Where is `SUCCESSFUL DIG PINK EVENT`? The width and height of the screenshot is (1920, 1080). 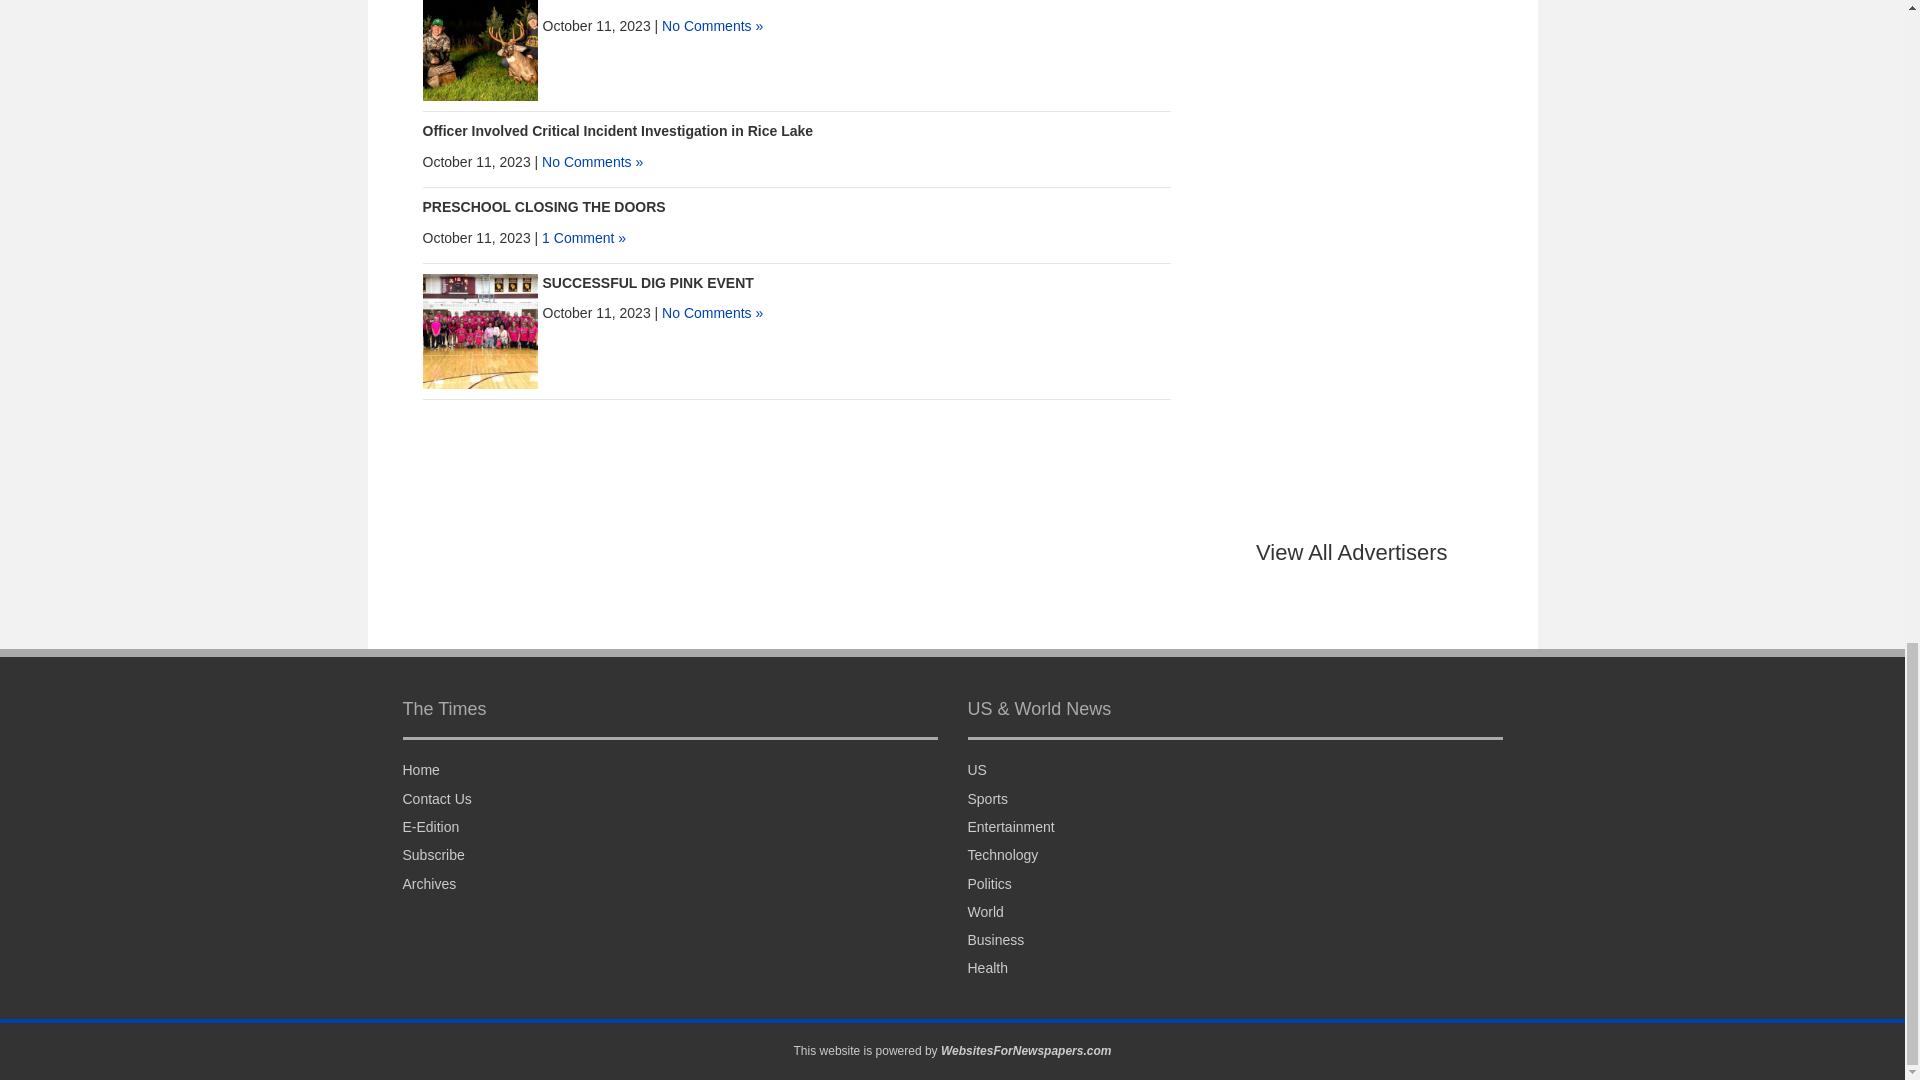 SUCCESSFUL DIG PINK EVENT is located at coordinates (480, 330).